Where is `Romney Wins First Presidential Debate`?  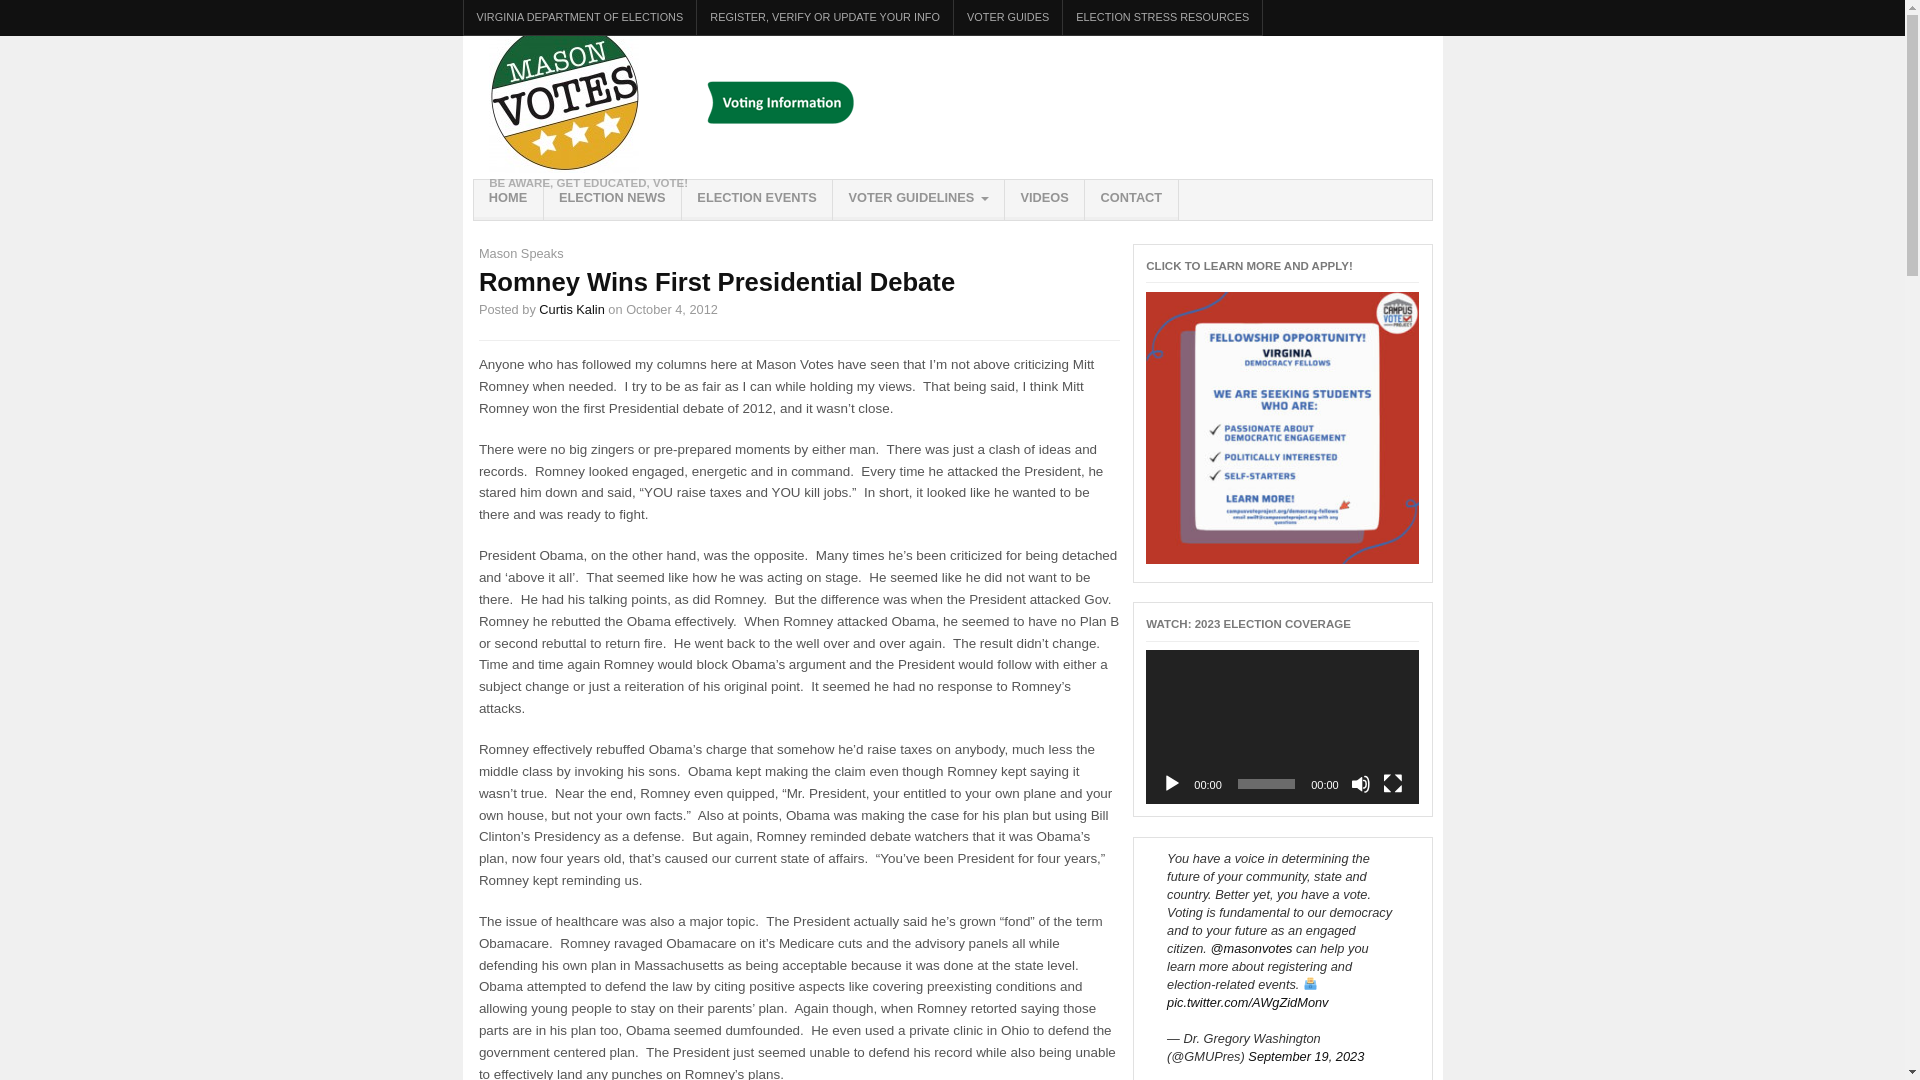 Romney Wins First Presidential Debate is located at coordinates (716, 281).